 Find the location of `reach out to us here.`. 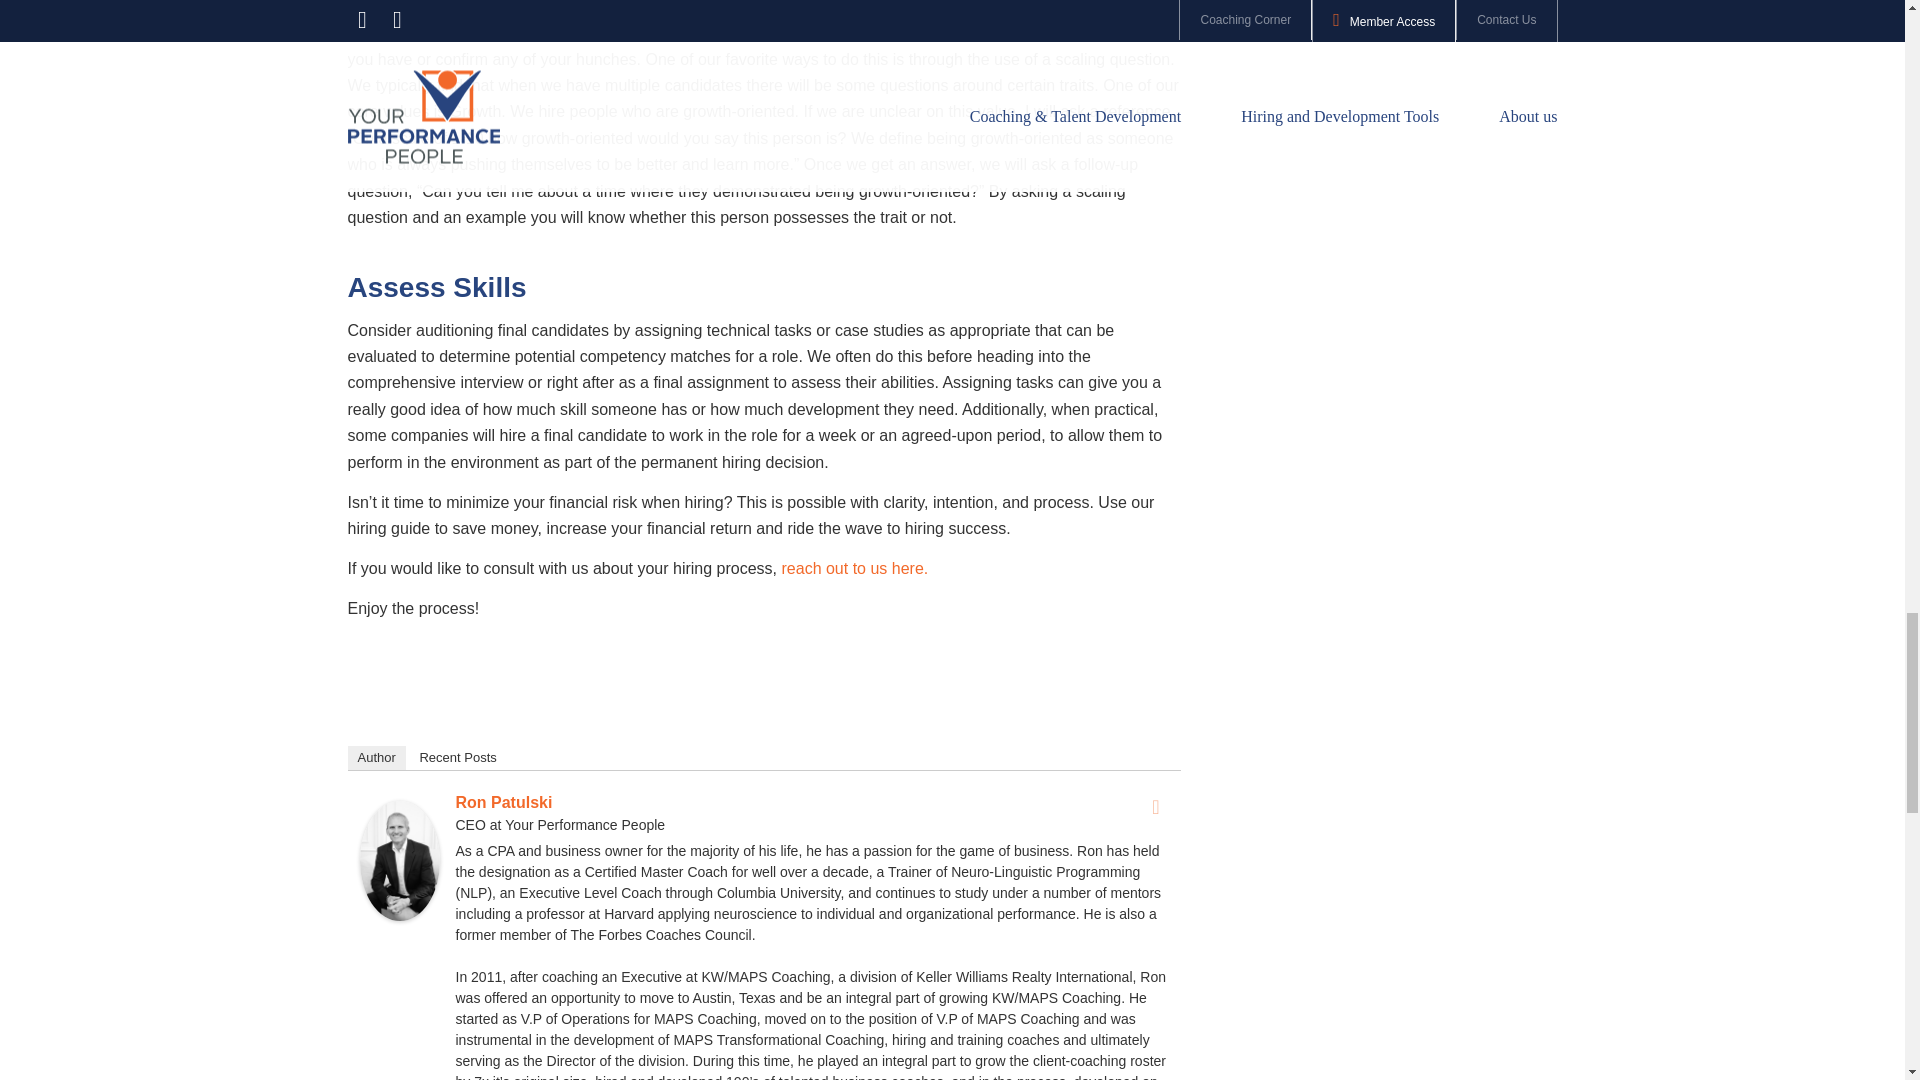

reach out to us here. is located at coordinates (855, 568).